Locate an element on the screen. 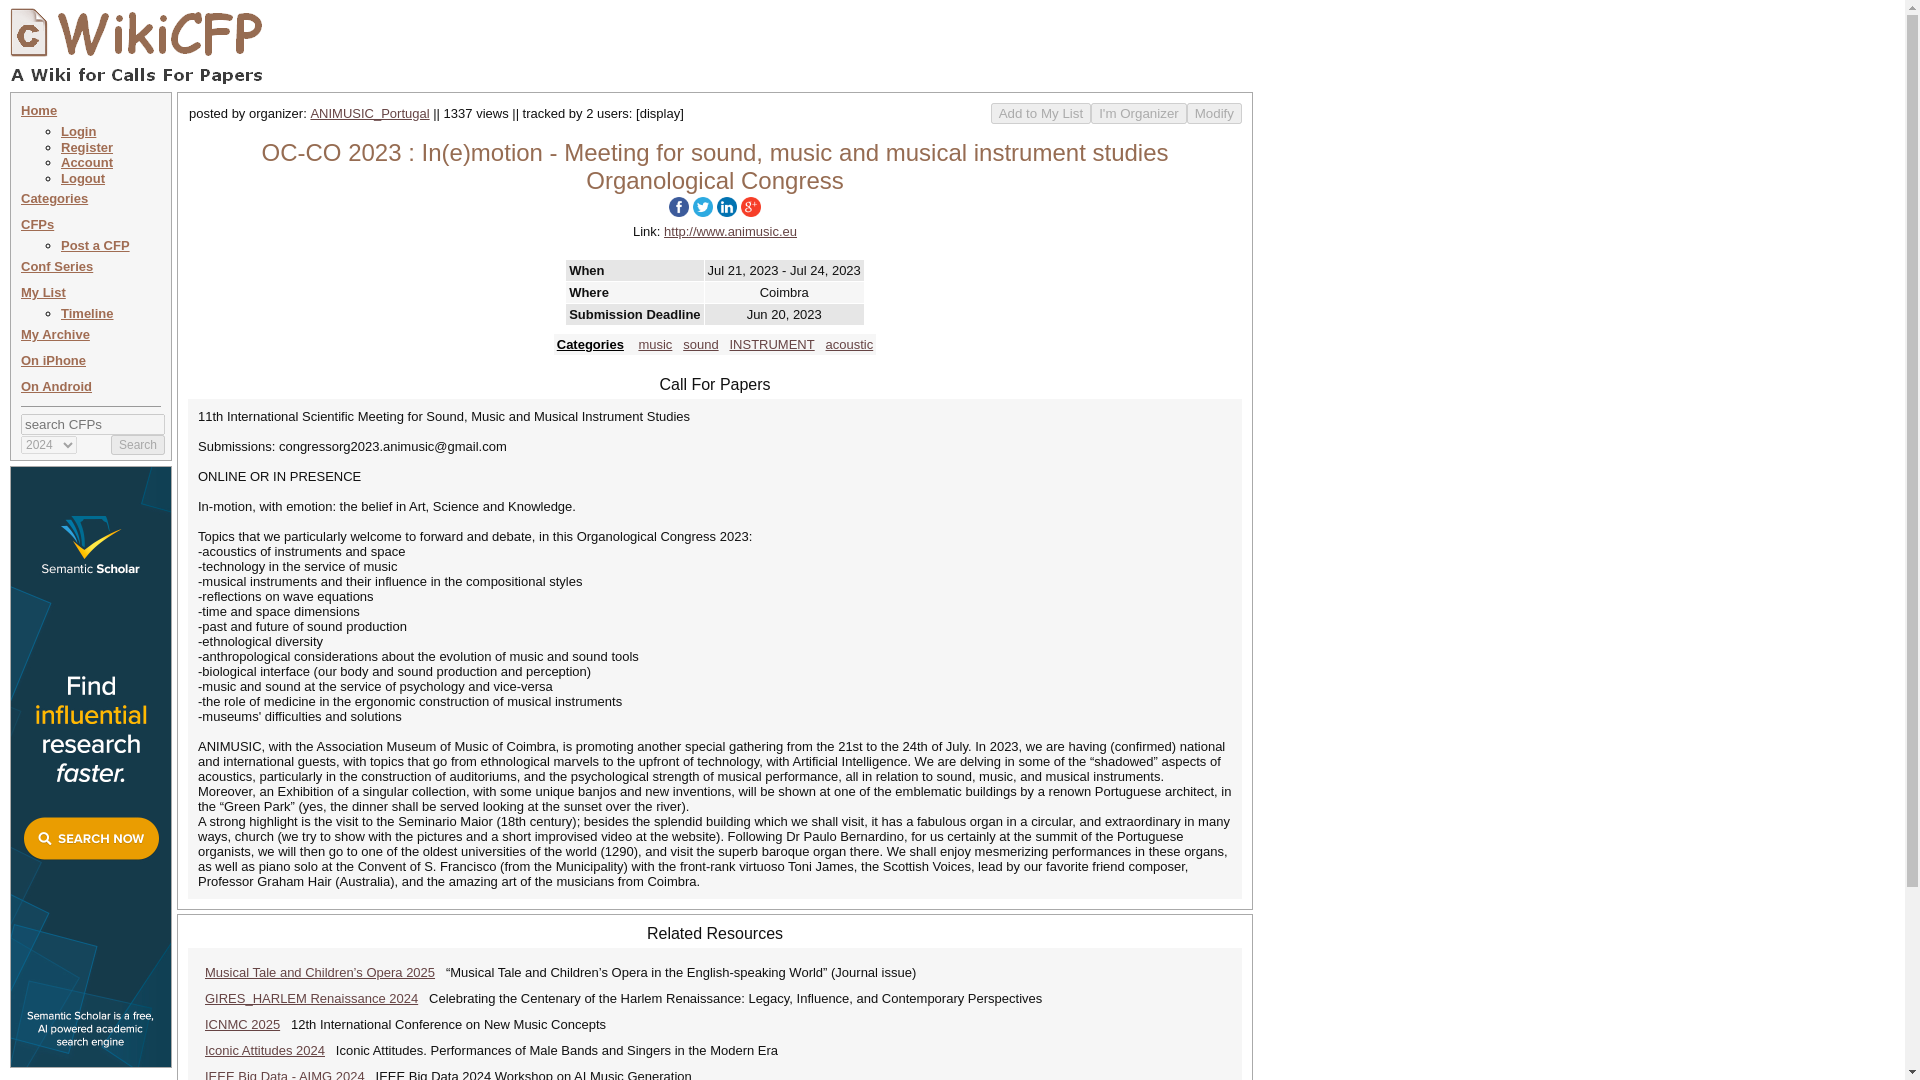 Image resolution: width=1920 pixels, height=1080 pixels. Iconic Attitudes 2024 is located at coordinates (264, 1050).